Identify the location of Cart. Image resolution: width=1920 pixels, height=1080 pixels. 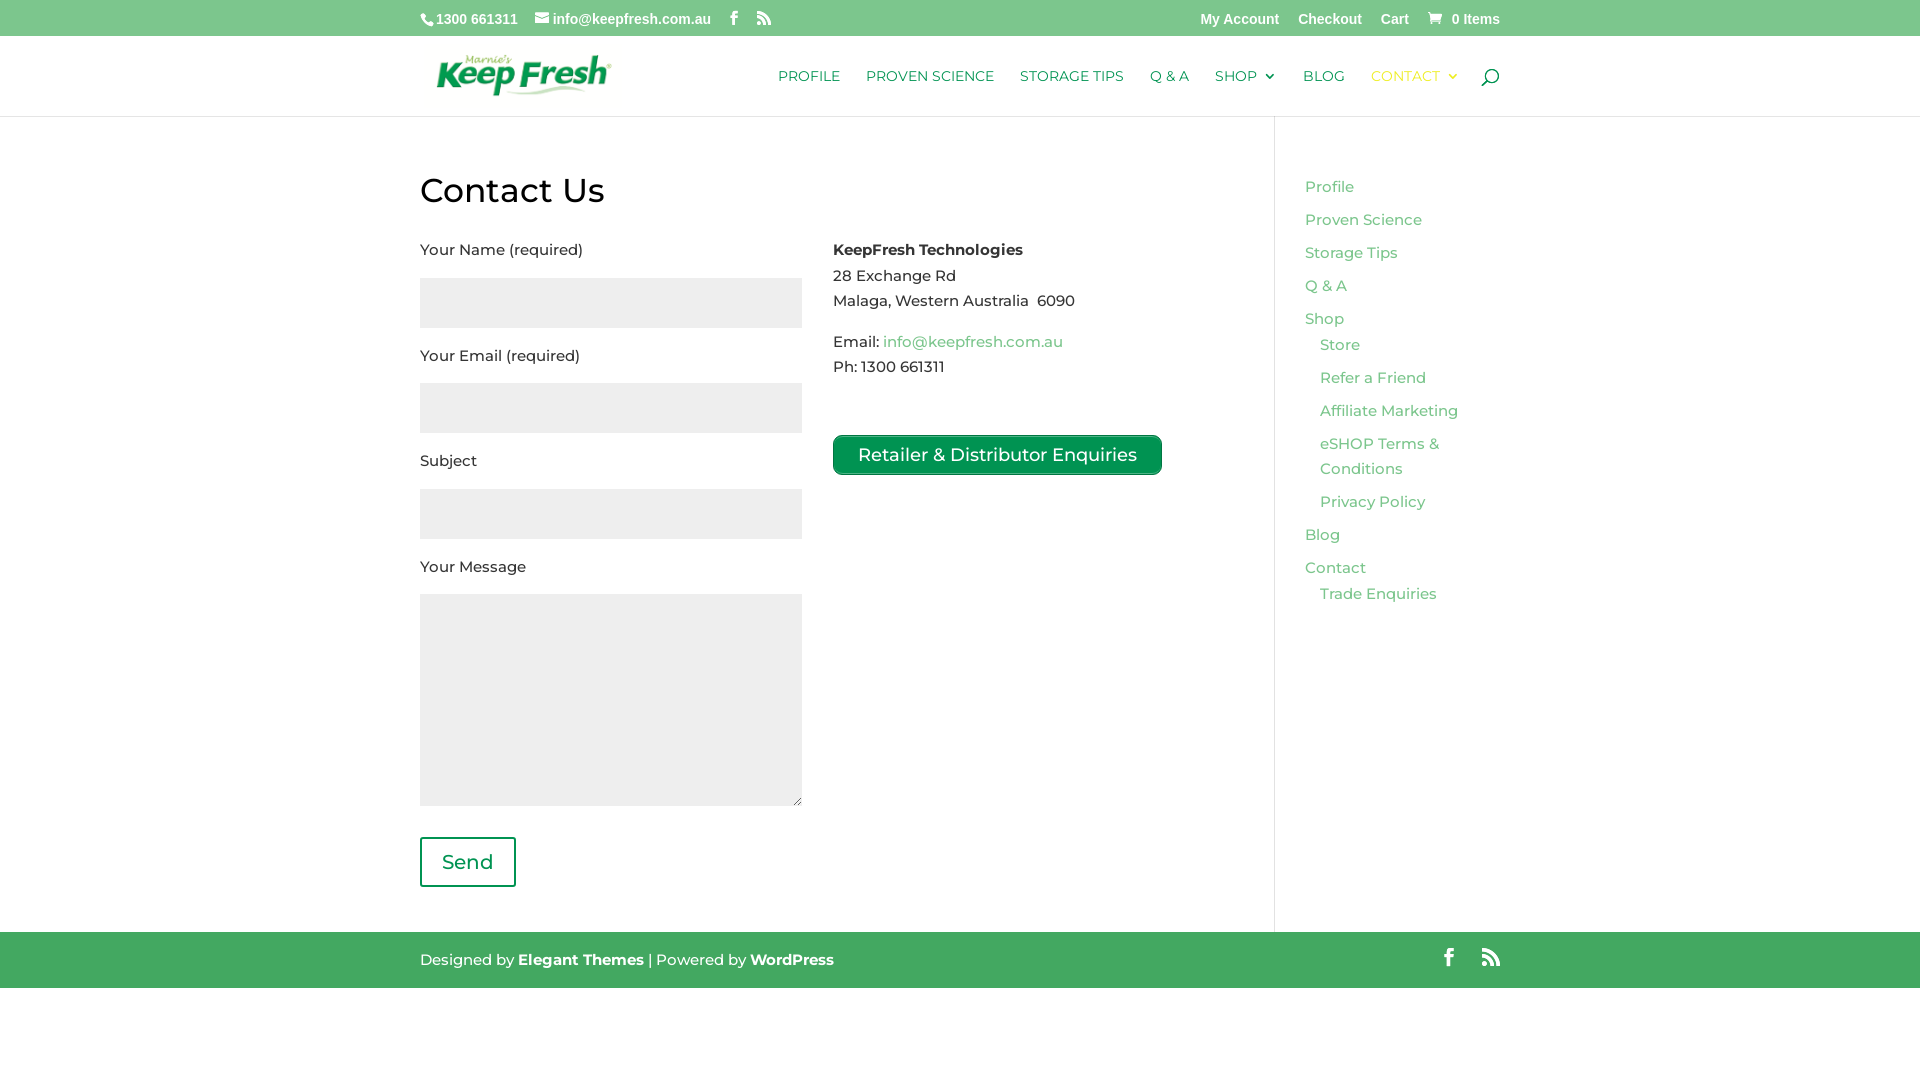
(1395, 24).